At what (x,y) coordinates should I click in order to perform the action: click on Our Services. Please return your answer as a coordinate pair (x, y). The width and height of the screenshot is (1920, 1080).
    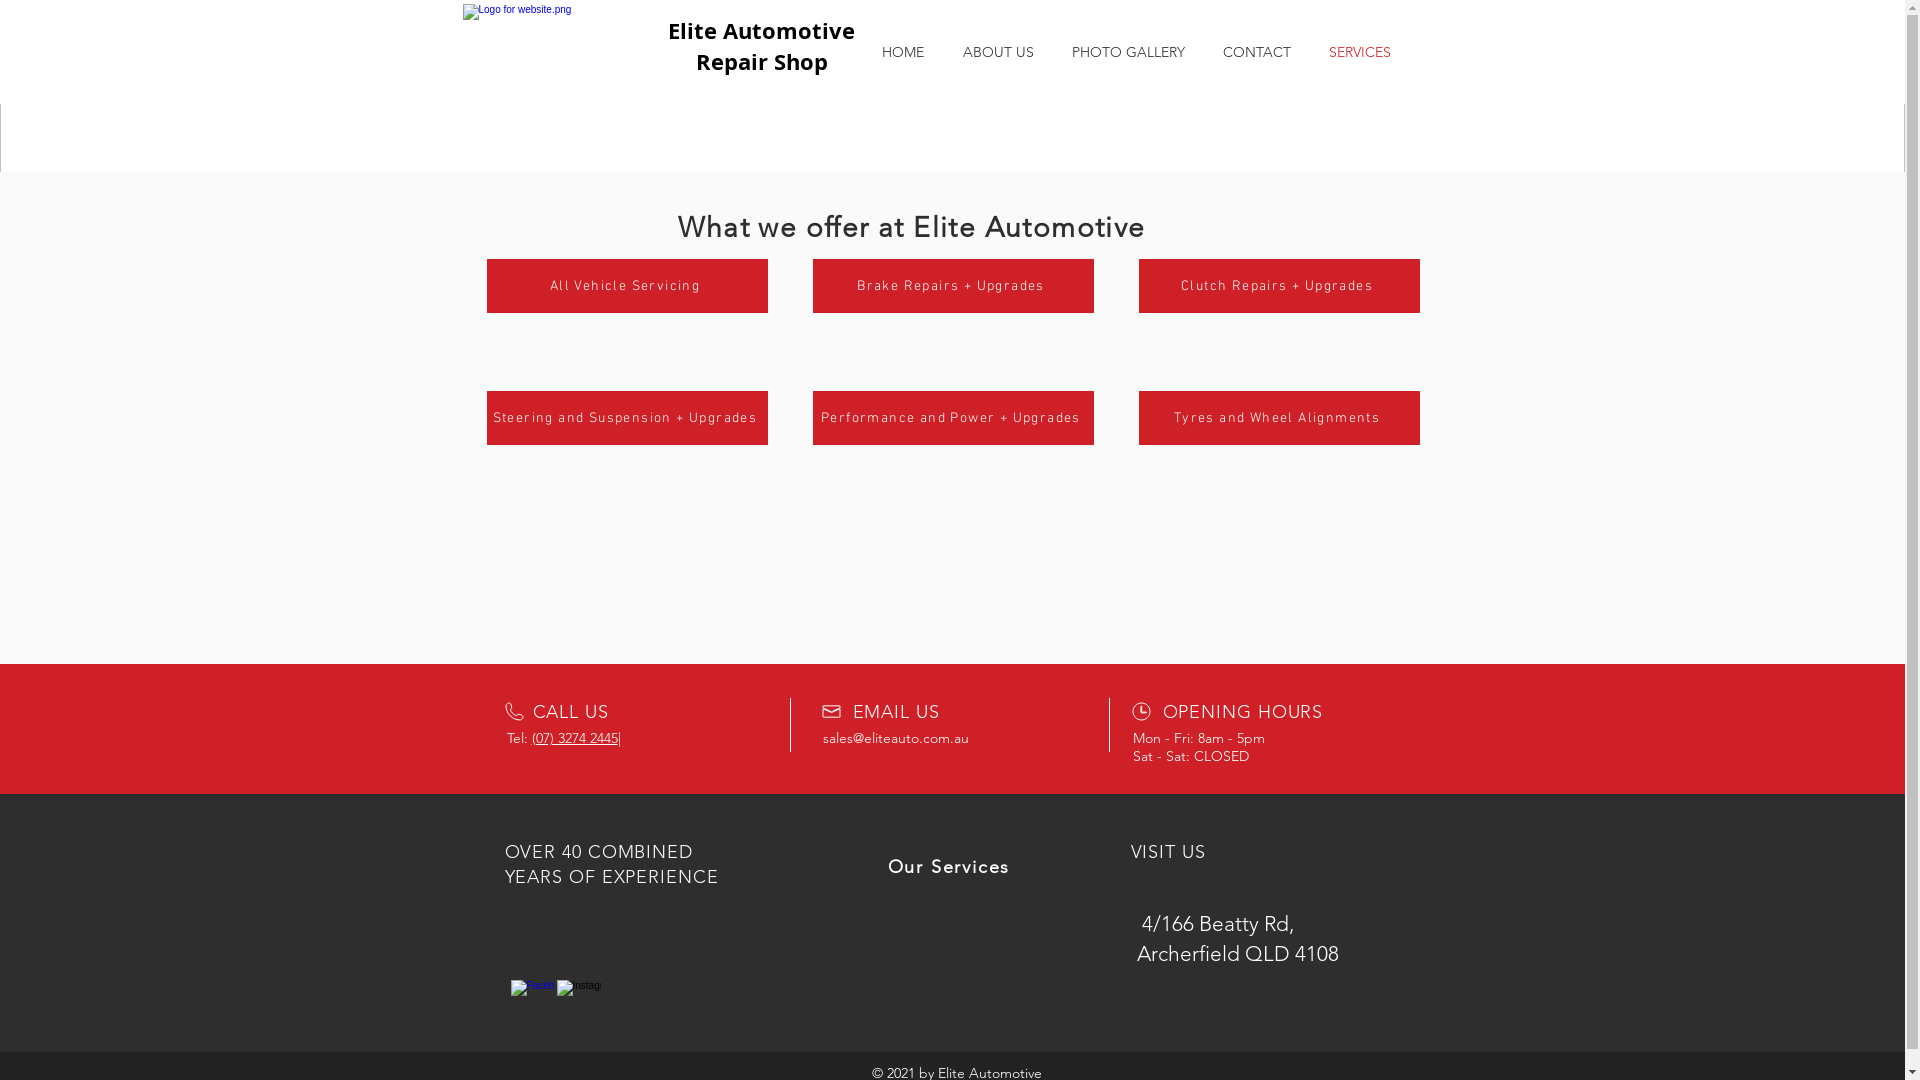
    Looking at the image, I should click on (950, 866).